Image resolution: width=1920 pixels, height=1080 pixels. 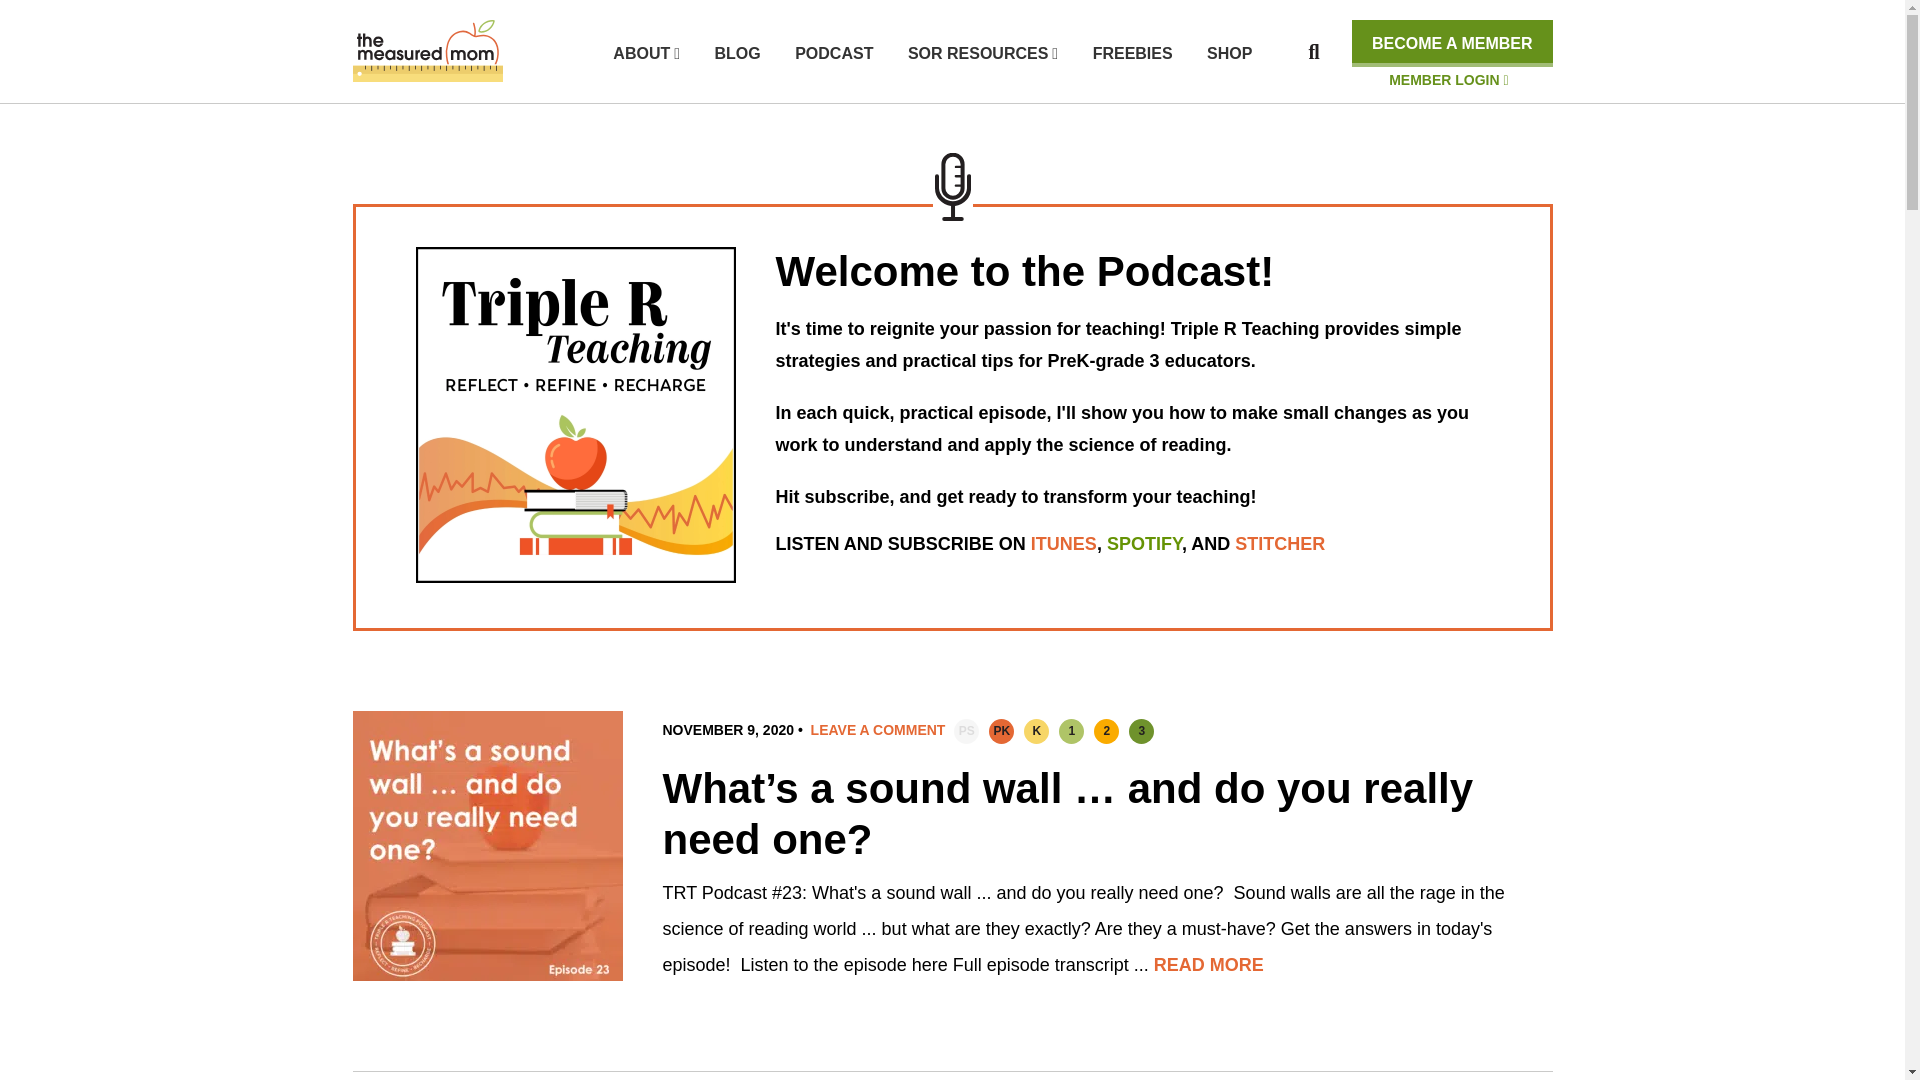 I want to click on FREEBIES, so click(x=1132, y=53).